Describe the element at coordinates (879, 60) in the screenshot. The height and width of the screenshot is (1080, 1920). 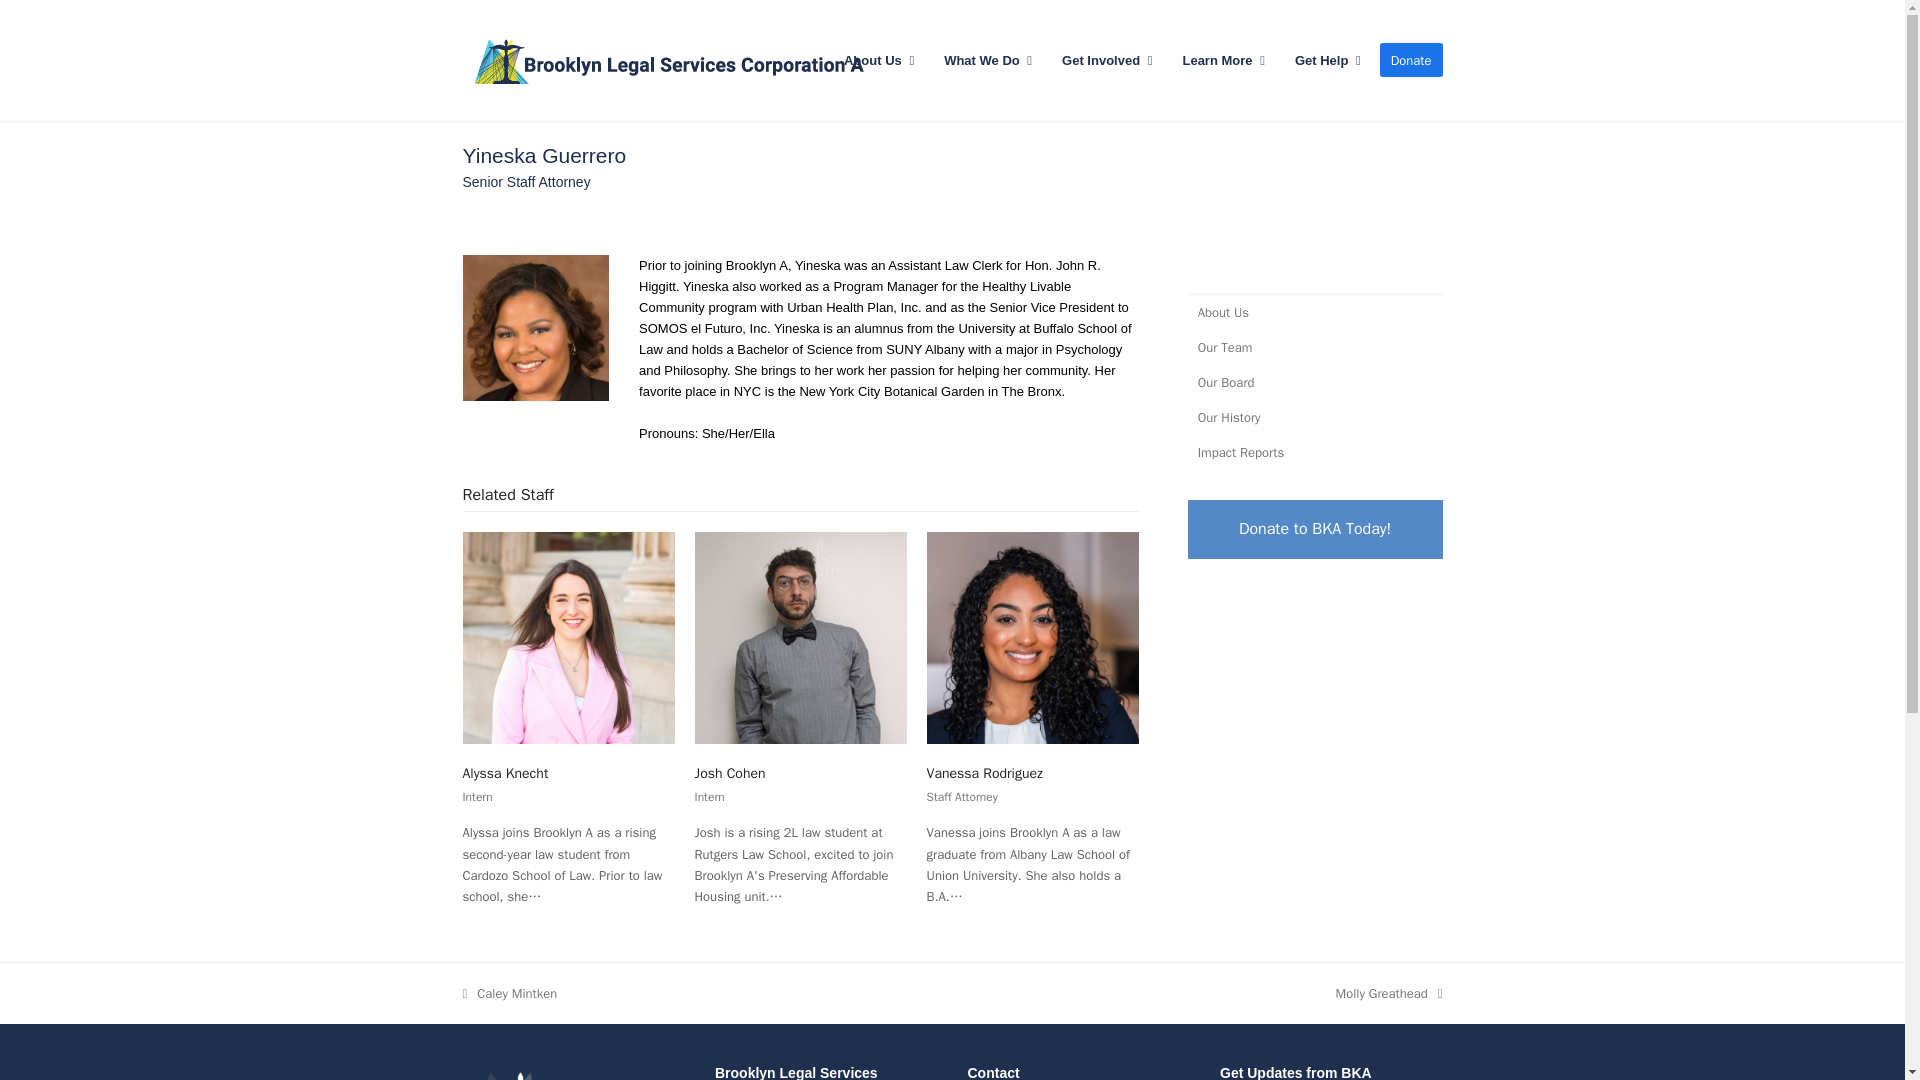
I see `About Us` at that location.